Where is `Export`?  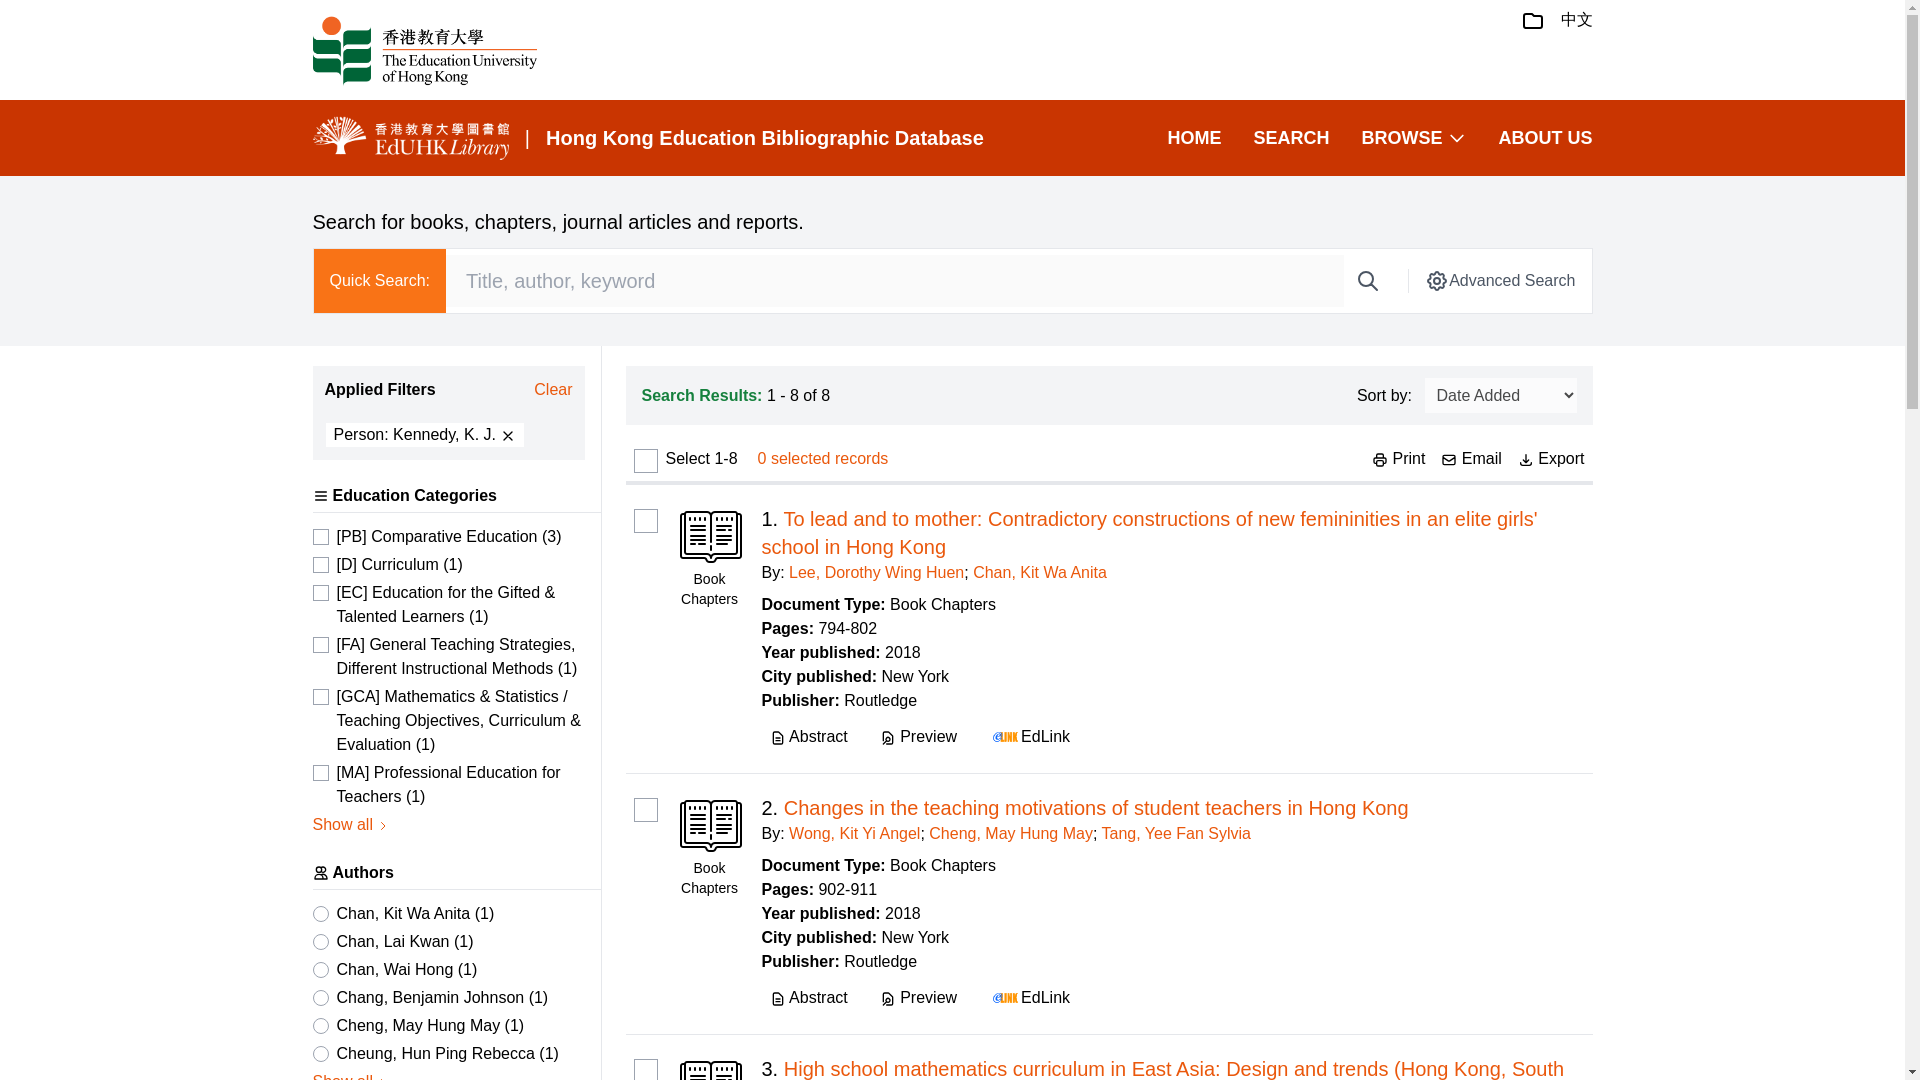
Export is located at coordinates (1552, 458).